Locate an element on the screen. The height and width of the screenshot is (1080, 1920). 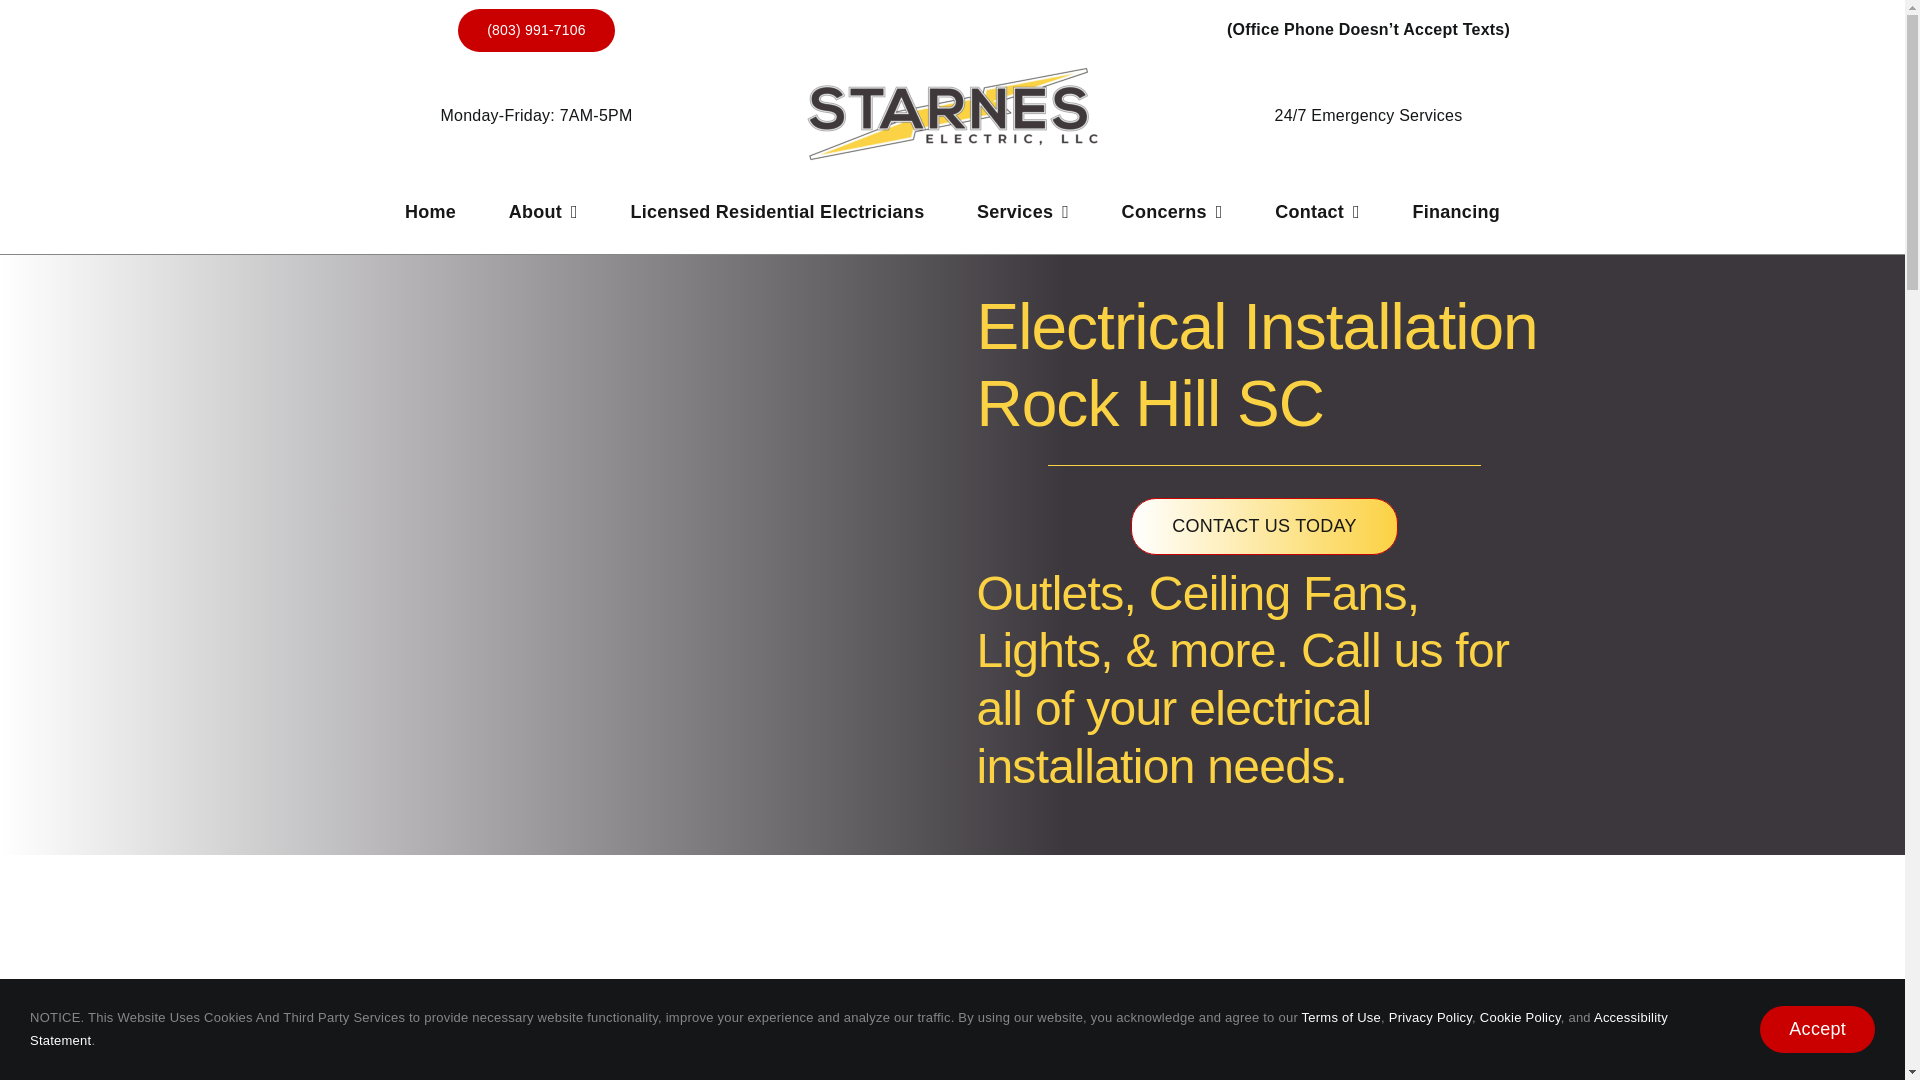
Licensed Residential Electricians is located at coordinates (776, 206).